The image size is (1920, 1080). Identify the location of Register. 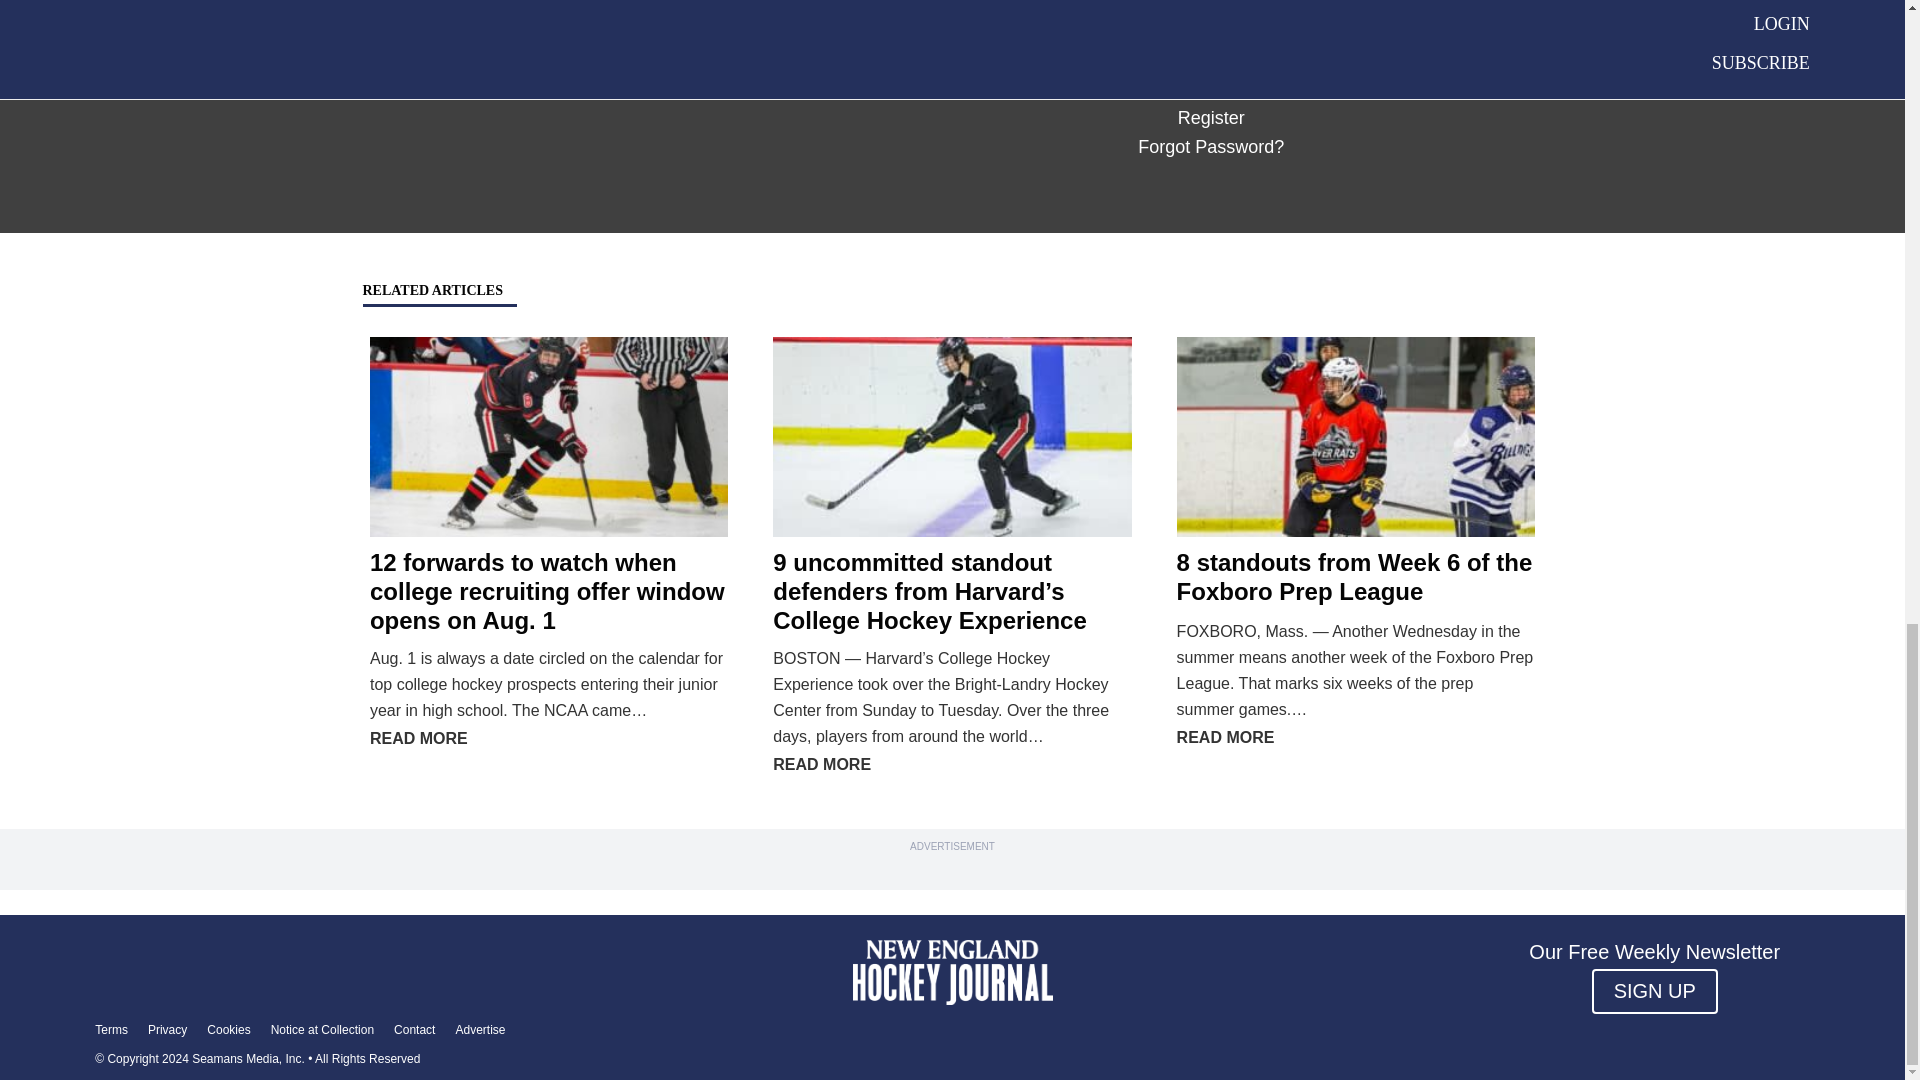
(1211, 118).